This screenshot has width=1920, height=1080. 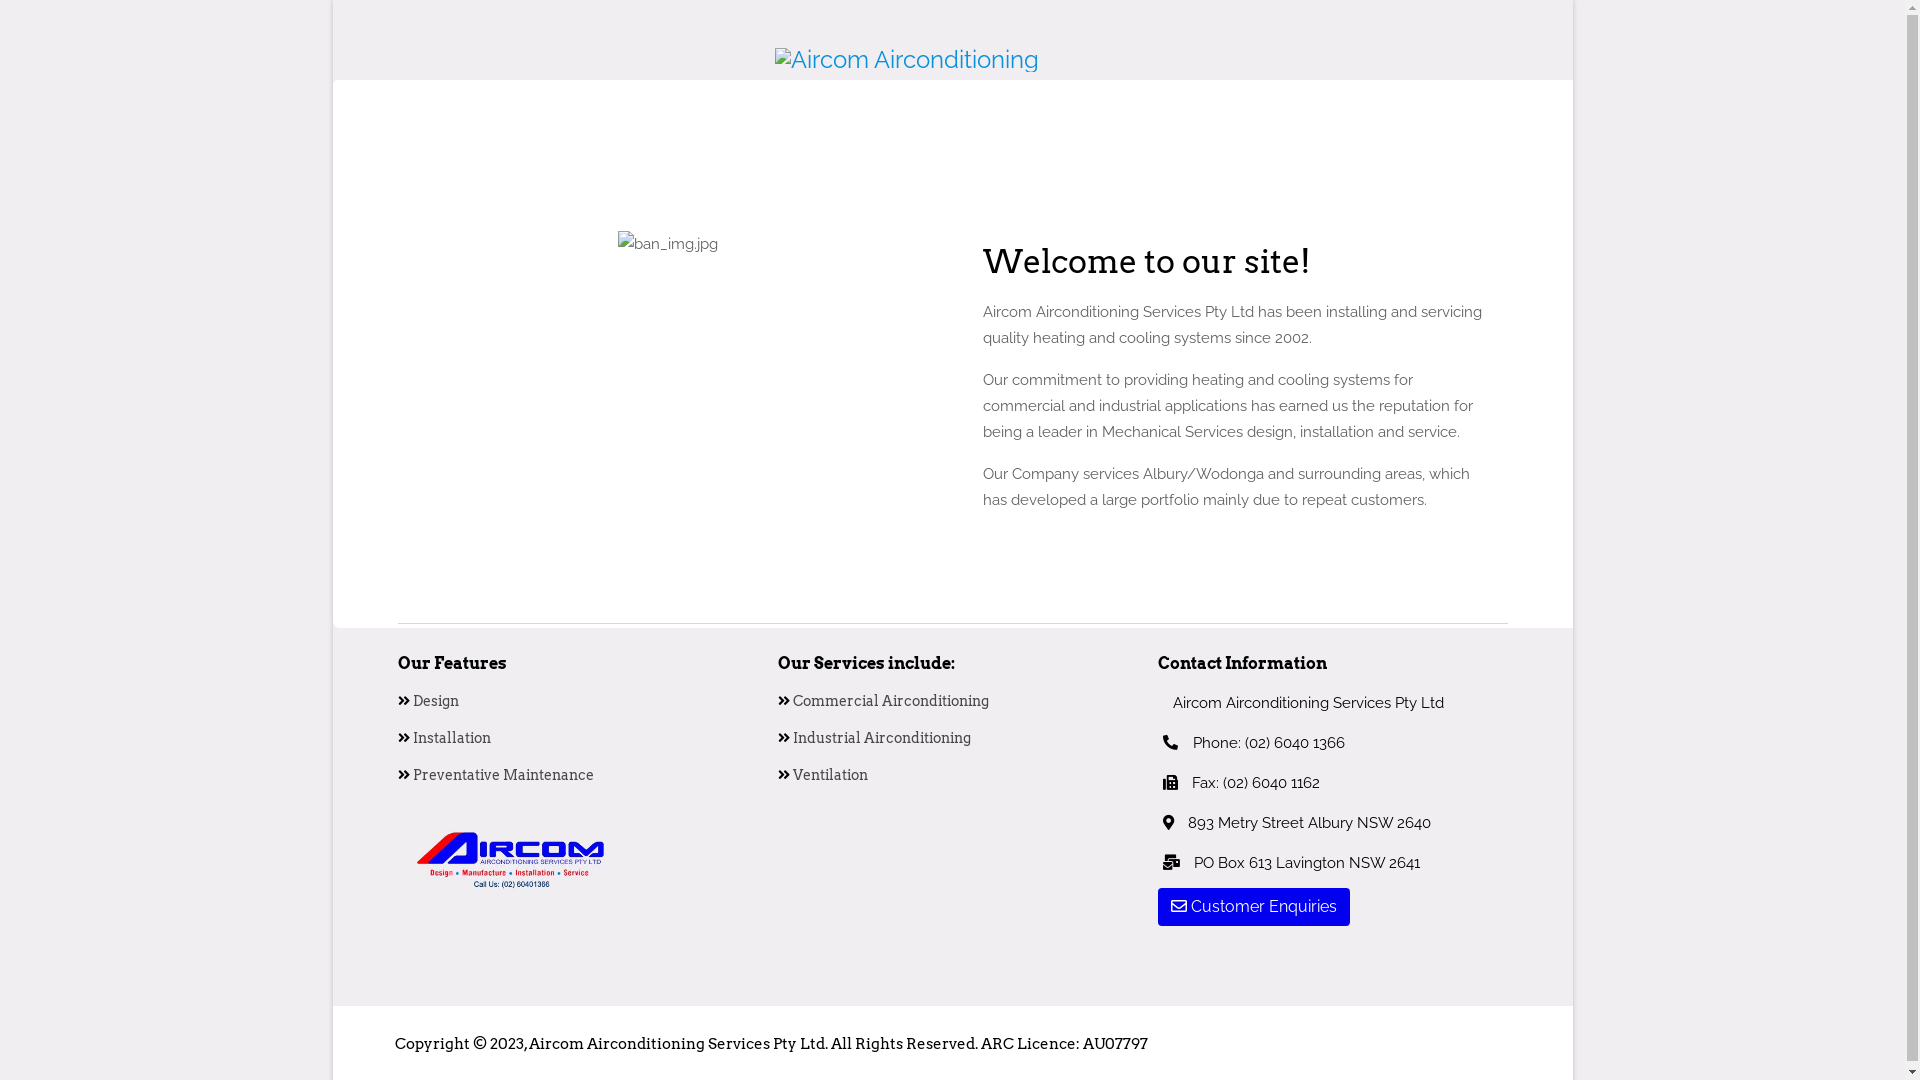 I want to click on 893 Metry Street Albury NSW 2640, so click(x=1294, y=823).